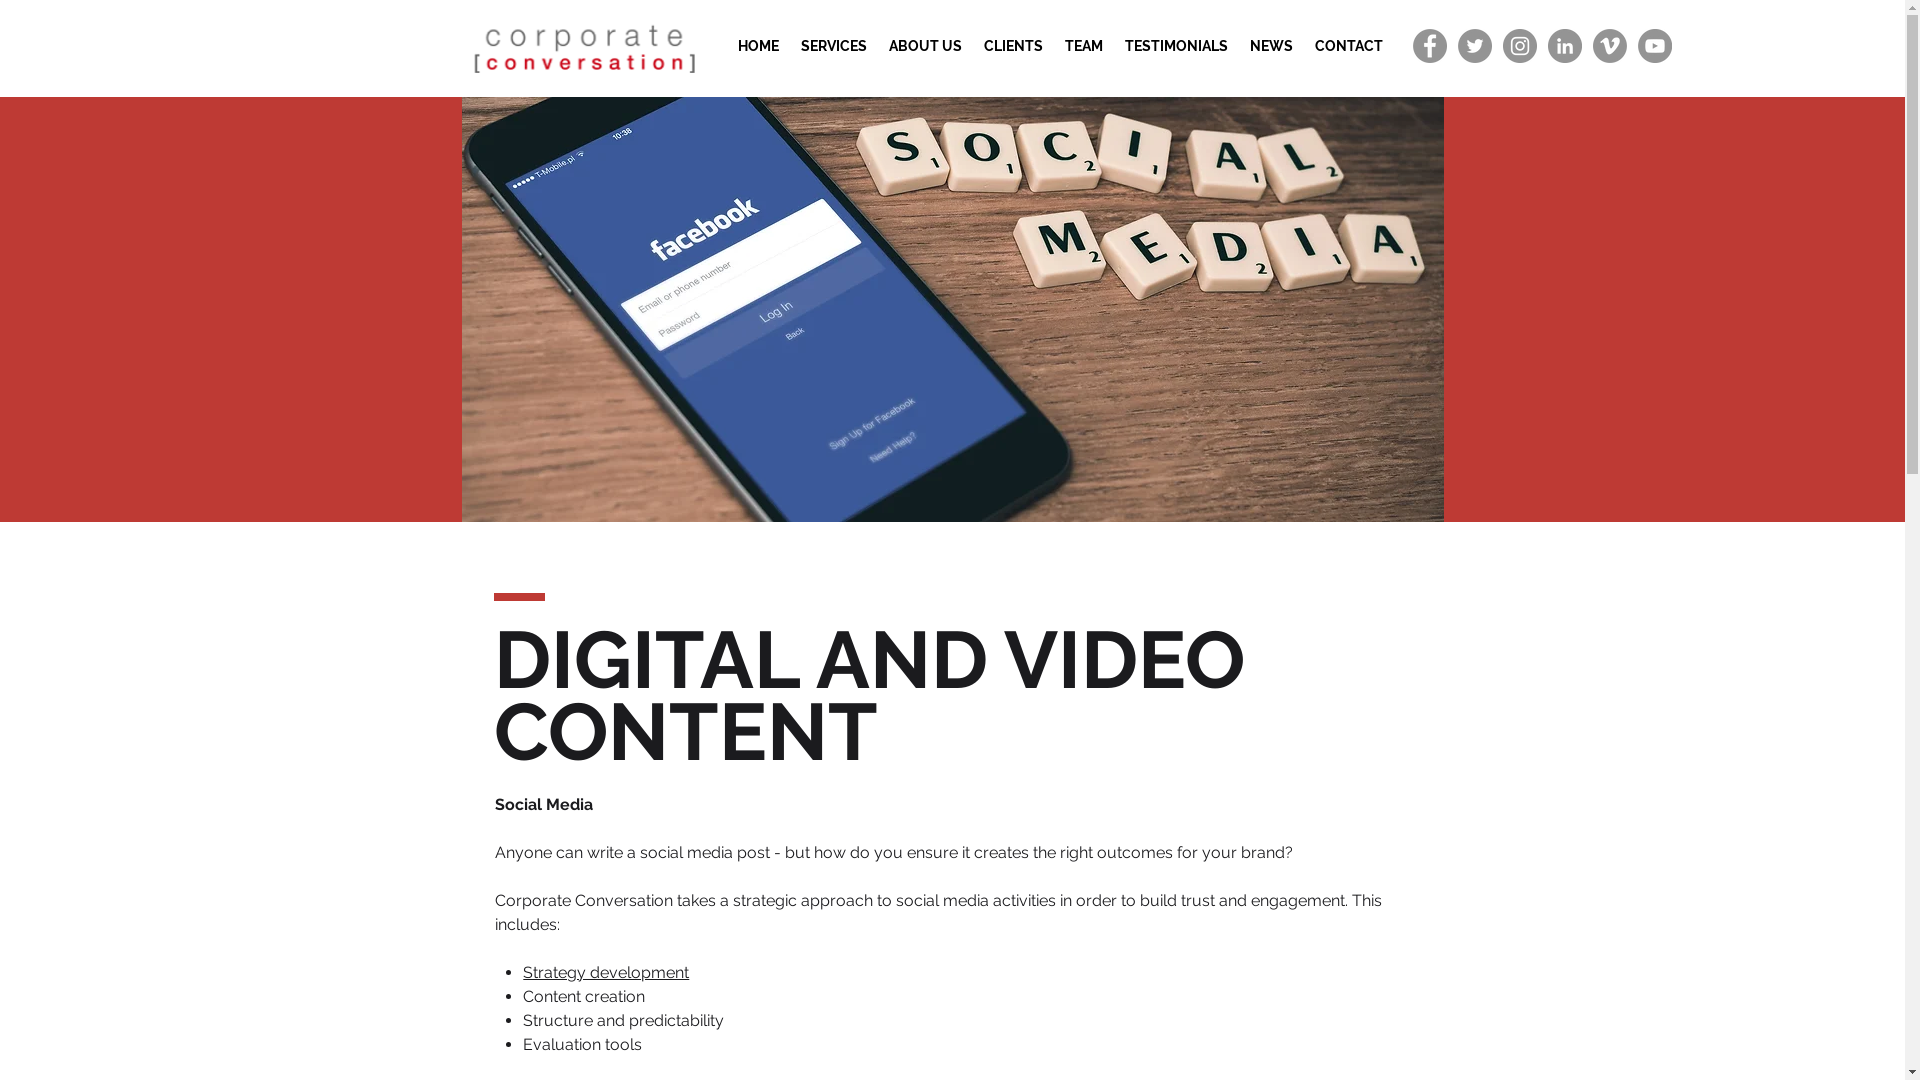  What do you see at coordinates (758, 46) in the screenshot?
I see `HOME` at bounding box center [758, 46].